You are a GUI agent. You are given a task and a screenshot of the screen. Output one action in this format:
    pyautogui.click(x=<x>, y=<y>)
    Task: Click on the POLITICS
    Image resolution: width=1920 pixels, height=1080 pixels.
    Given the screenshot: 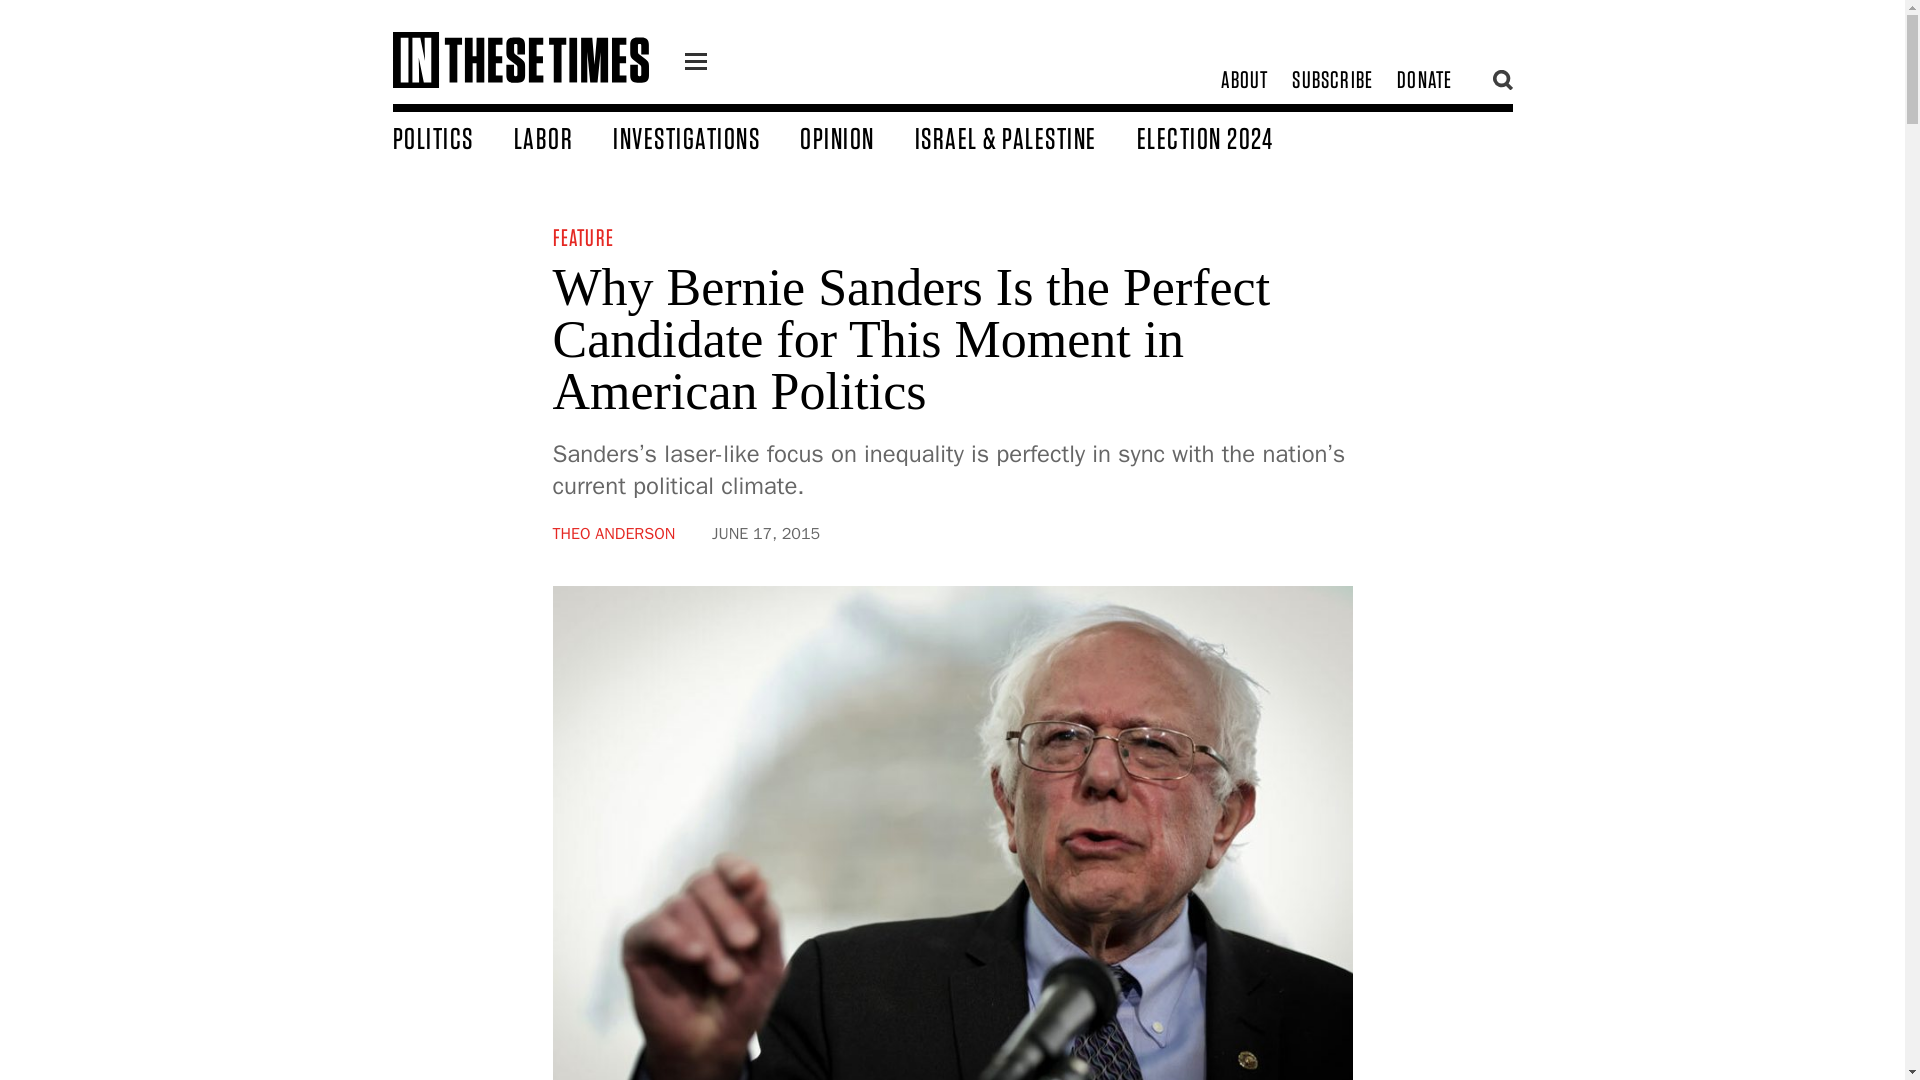 What is the action you would take?
    pyautogui.click(x=452, y=137)
    